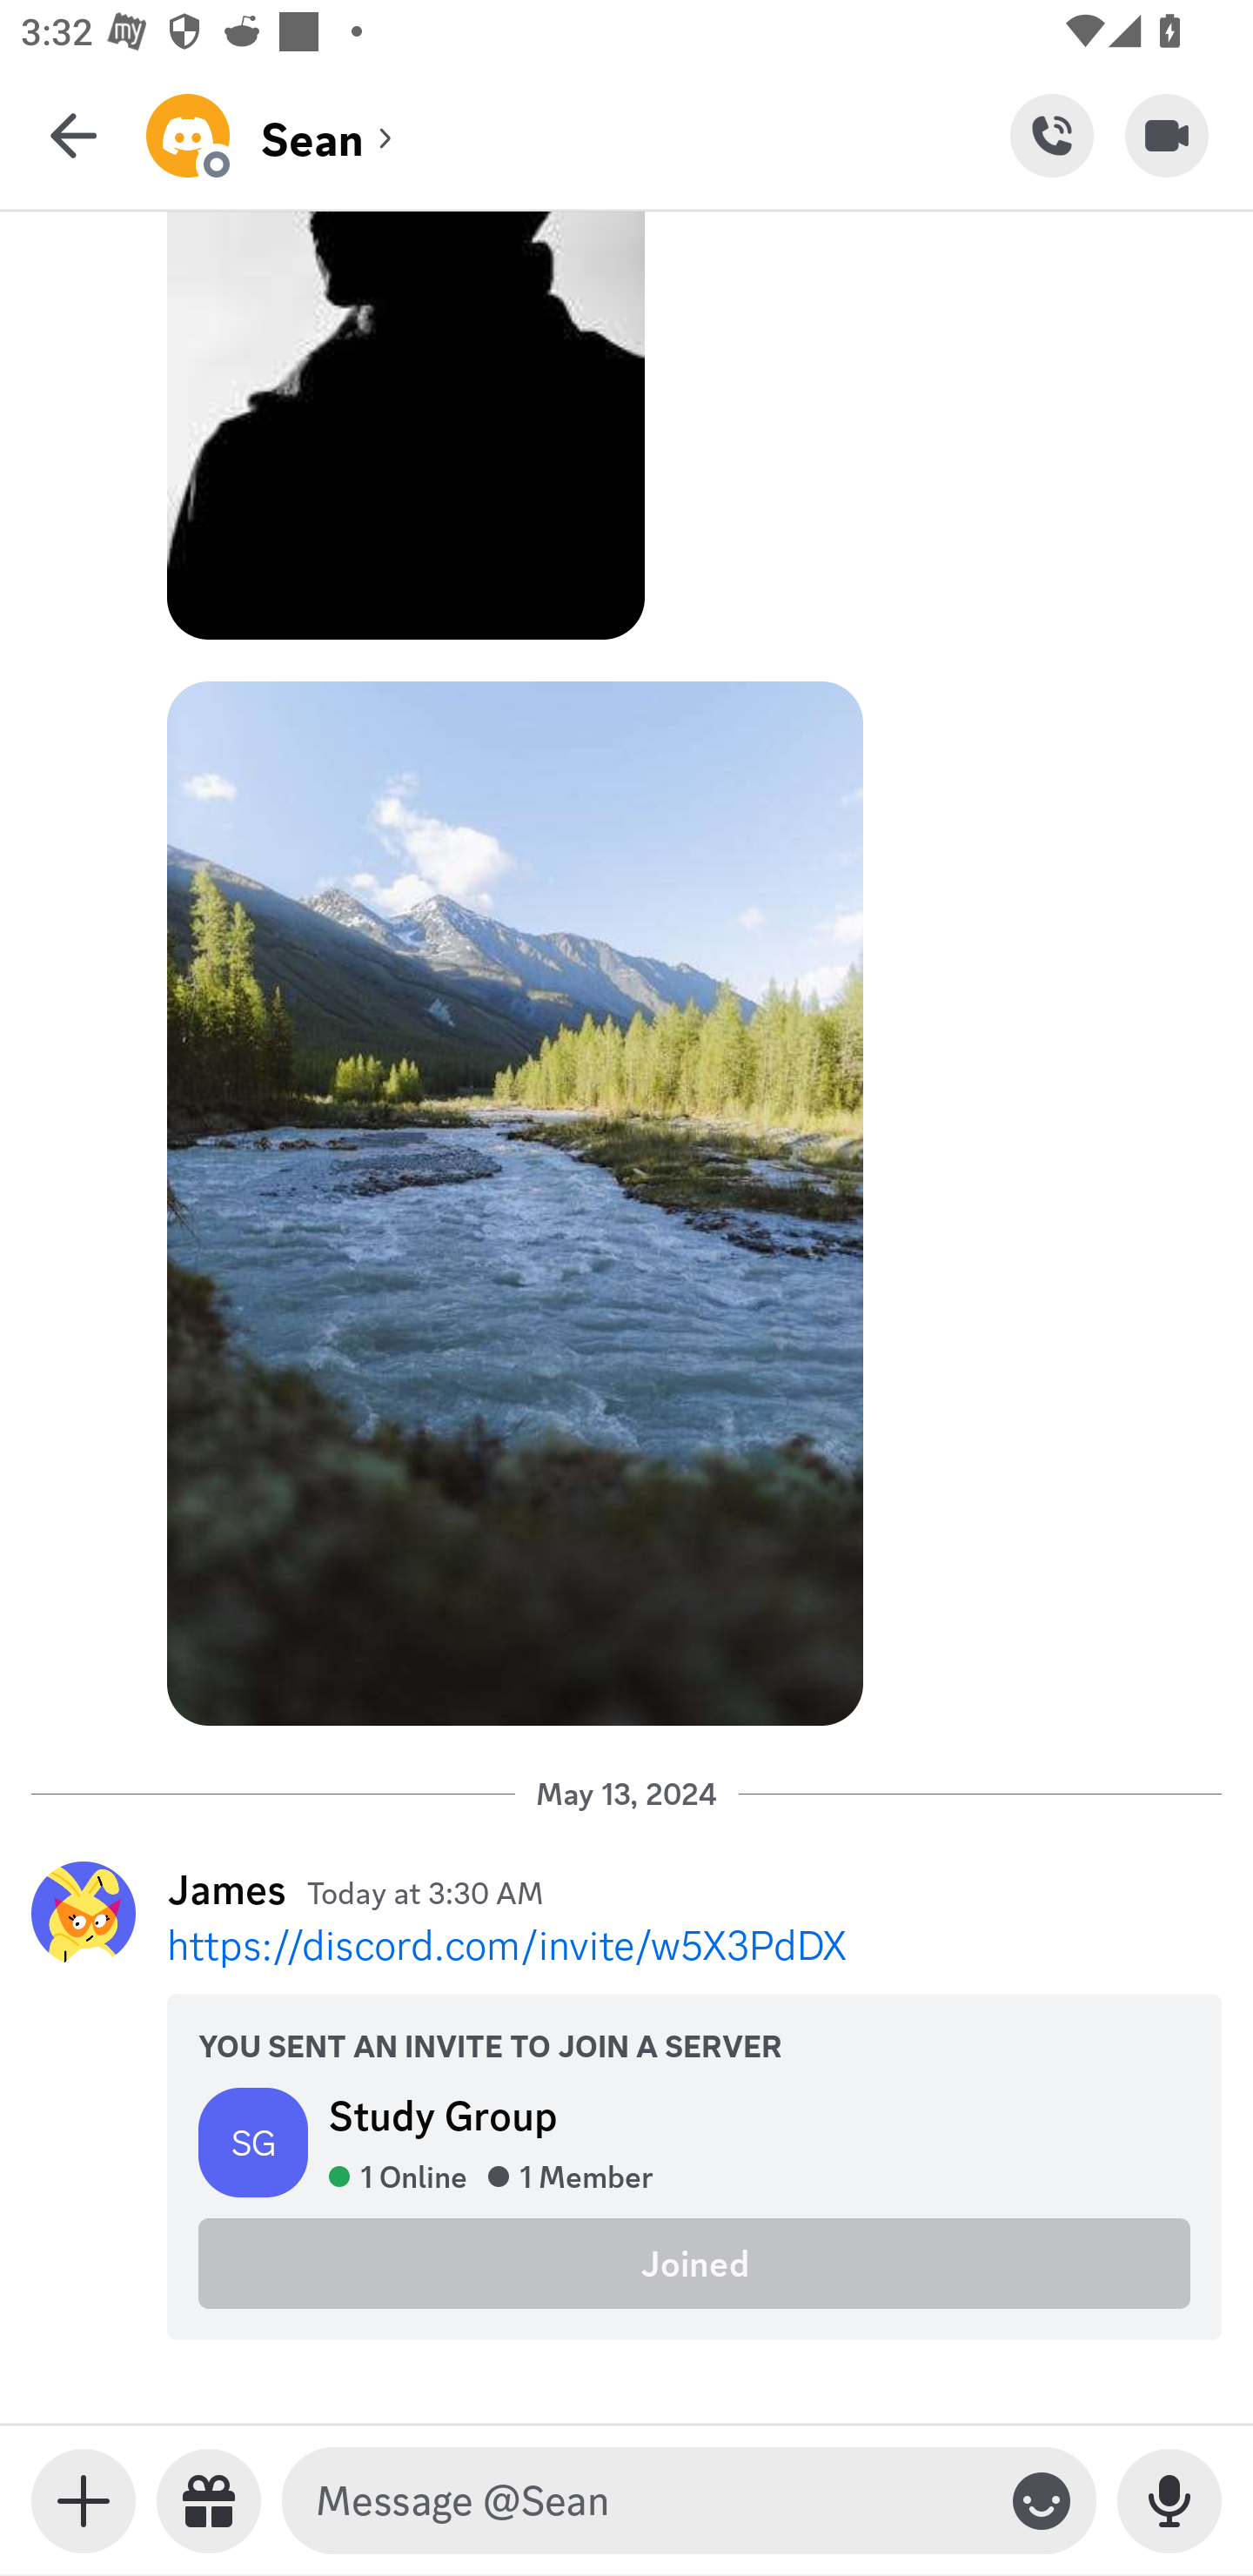 This screenshot has width=1253, height=2576. Describe the element at coordinates (578, 135) in the screenshot. I see `Sean (channel) Sean Sean (channel)` at that location.